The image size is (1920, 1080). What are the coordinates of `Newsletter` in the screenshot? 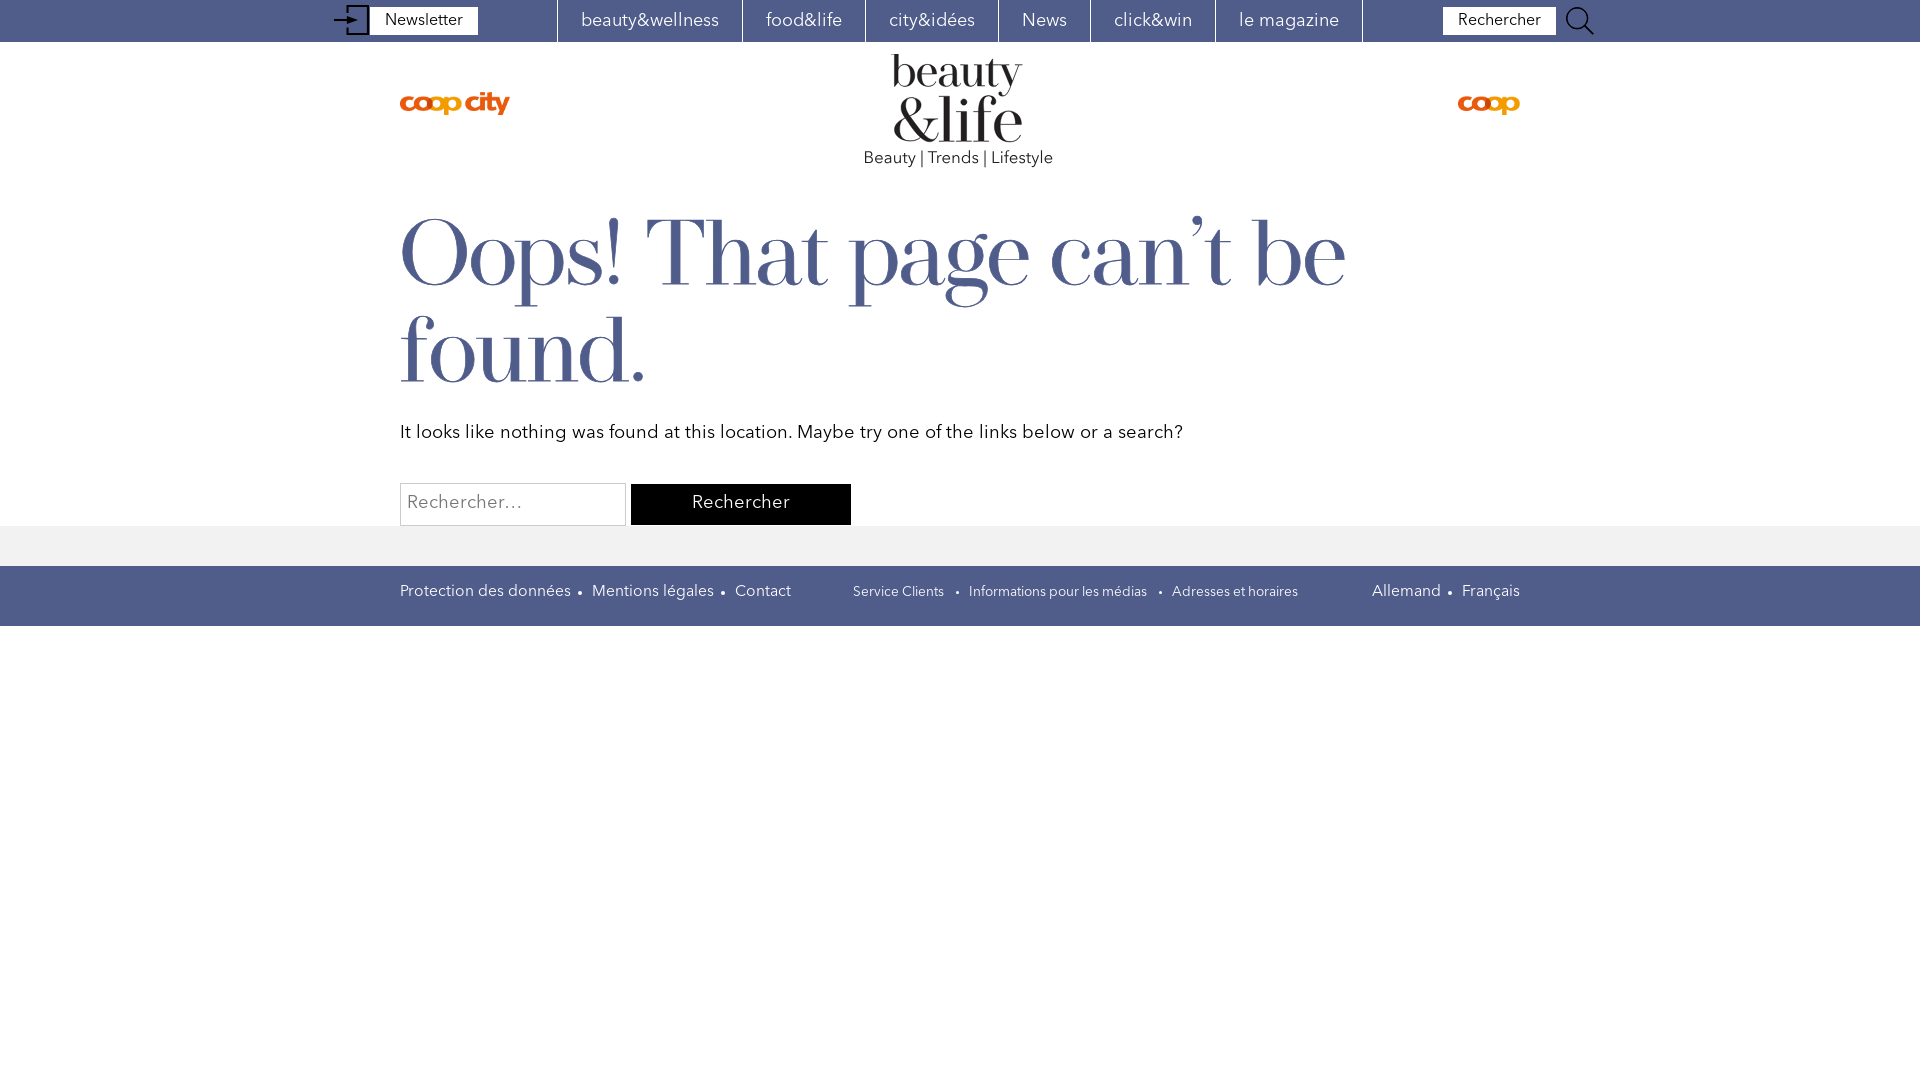 It's located at (424, 21).